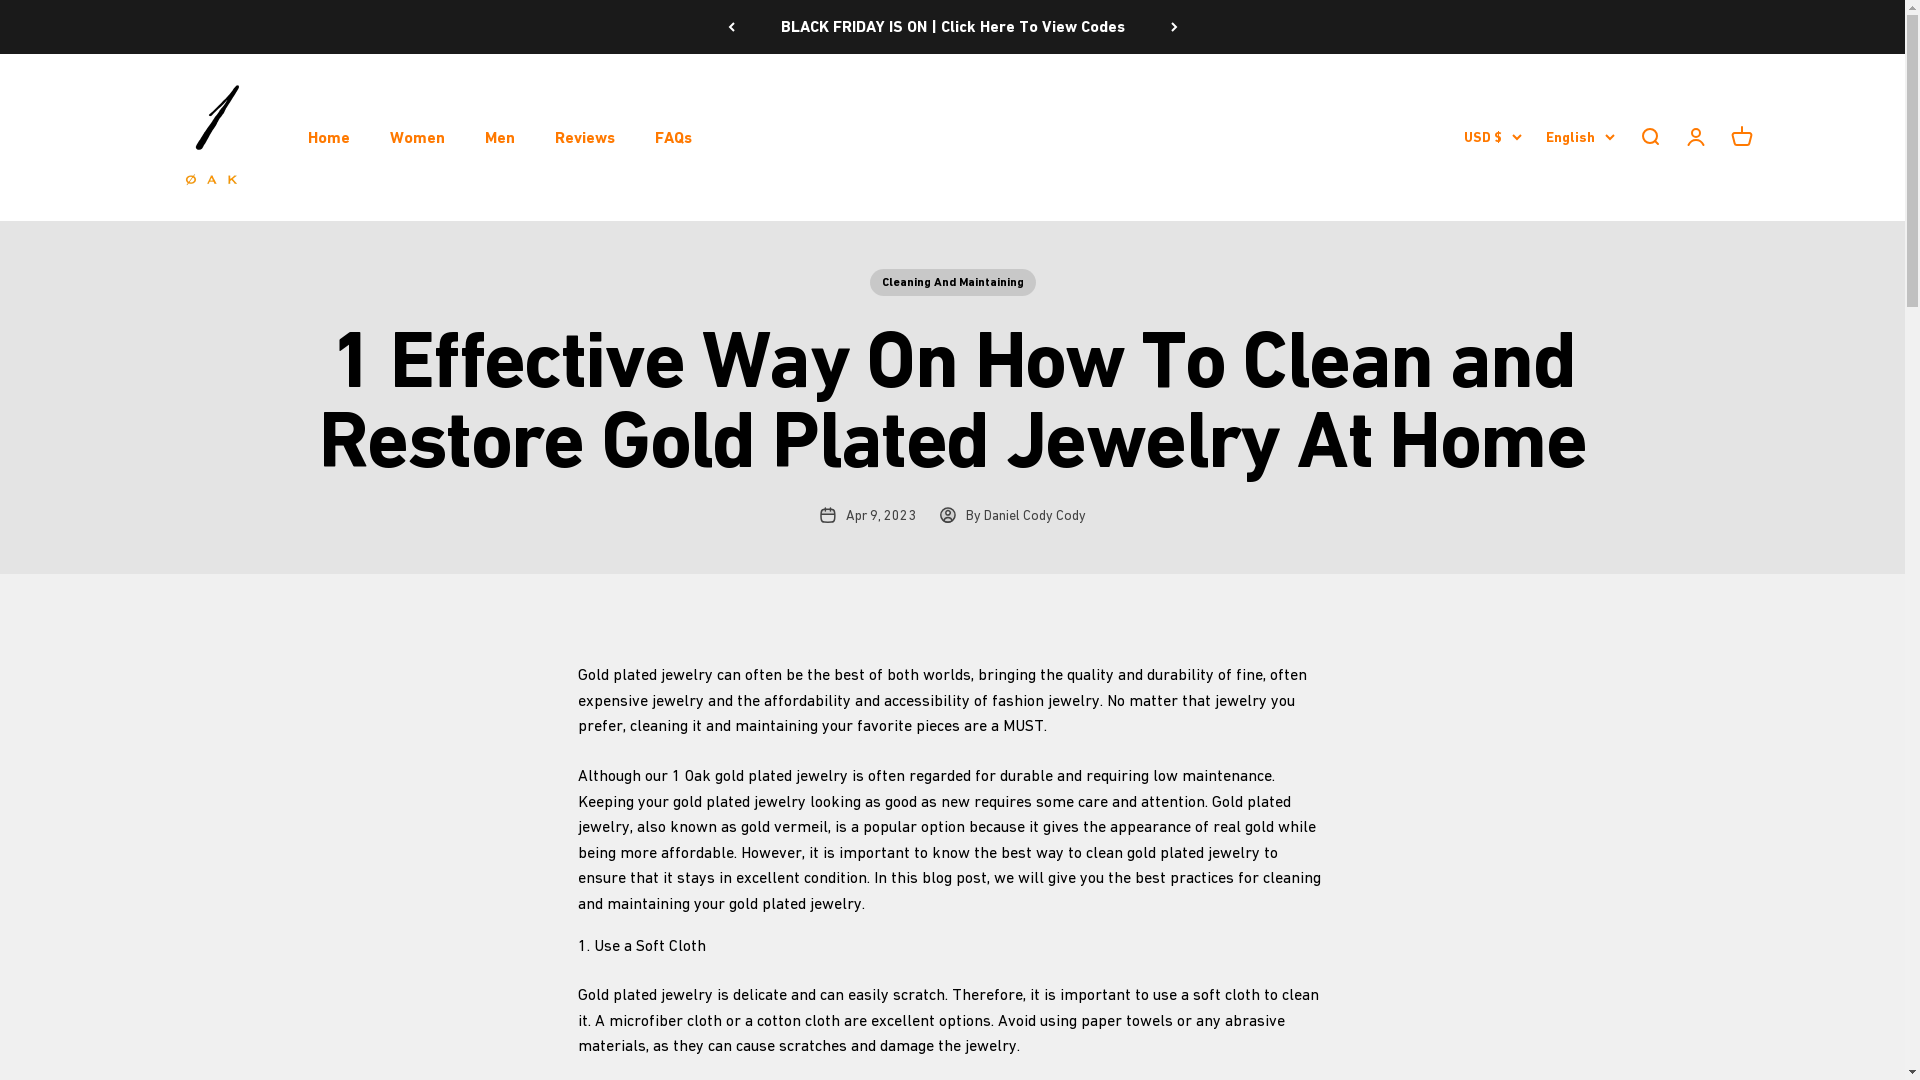 Image resolution: width=1920 pixels, height=1080 pixels. What do you see at coordinates (1580, 137) in the screenshot?
I see `English` at bounding box center [1580, 137].